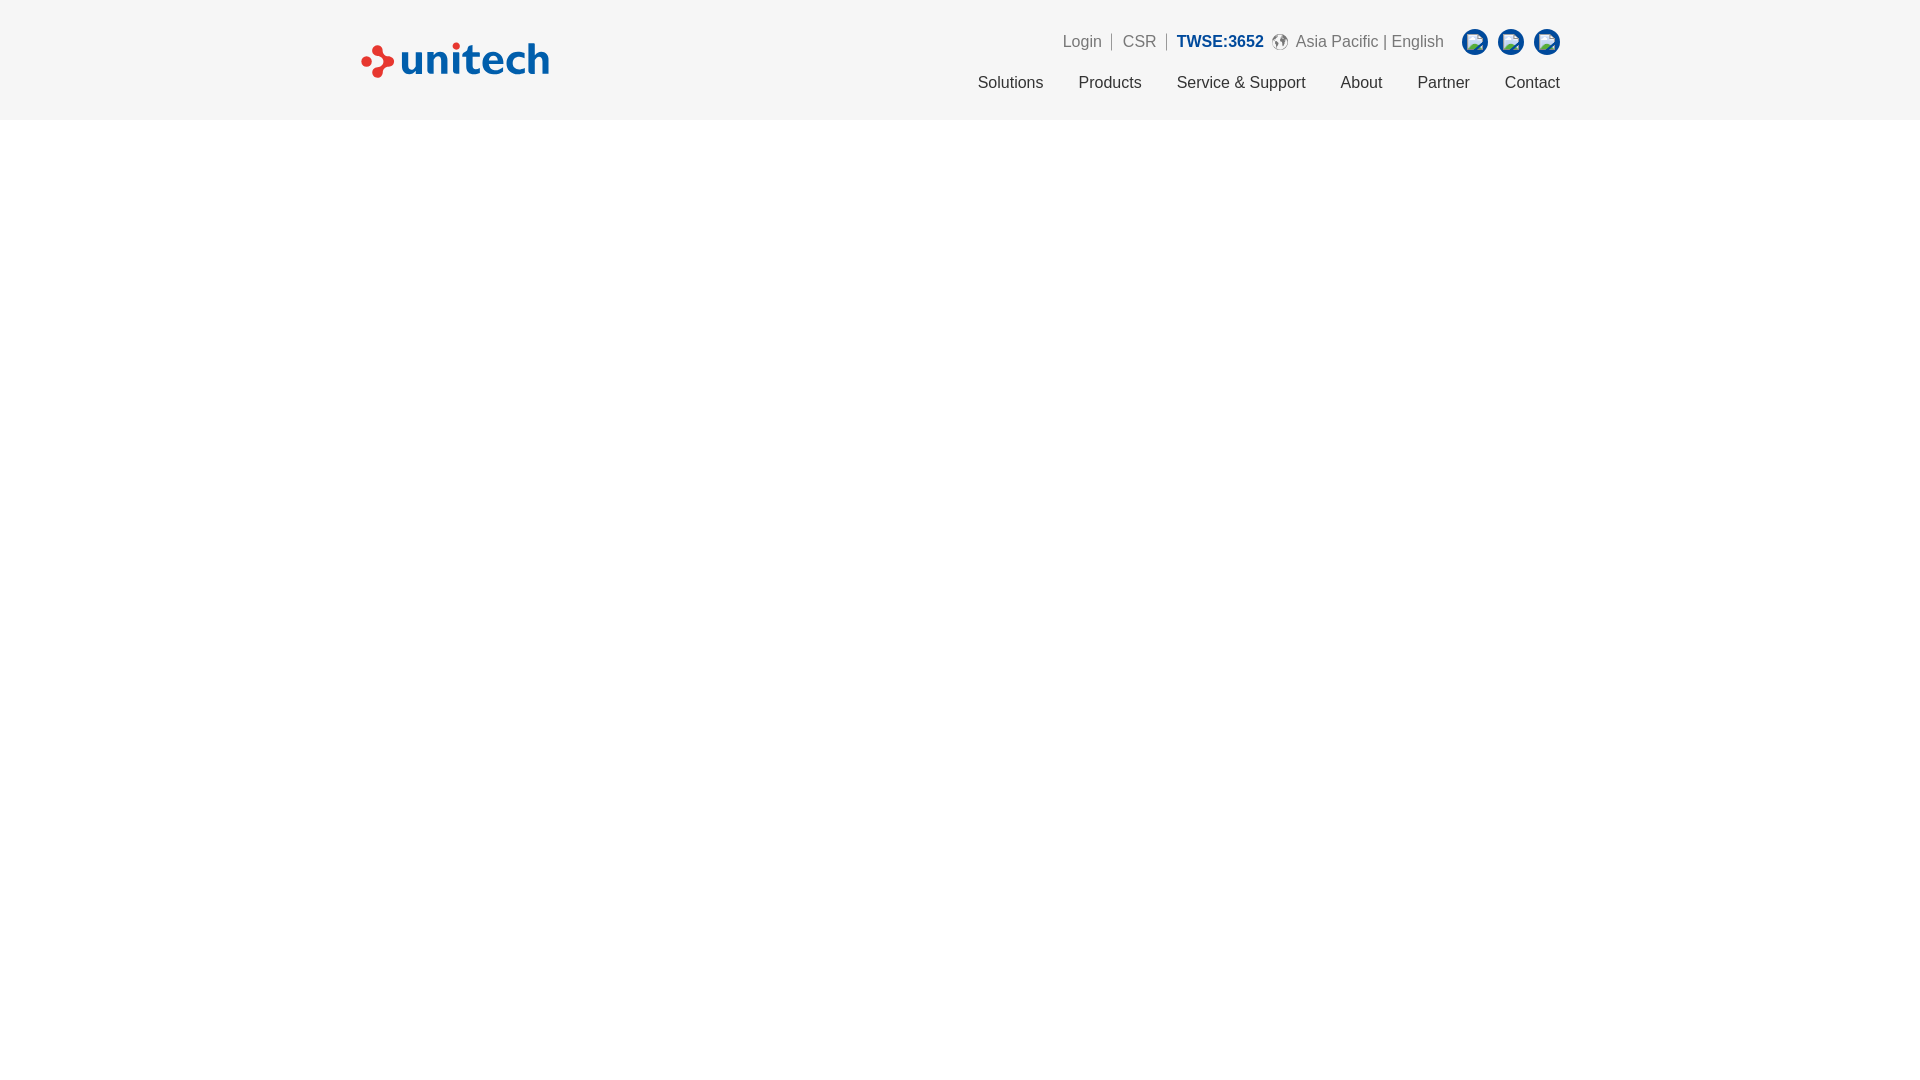  I want to click on Login, so click(1082, 42).